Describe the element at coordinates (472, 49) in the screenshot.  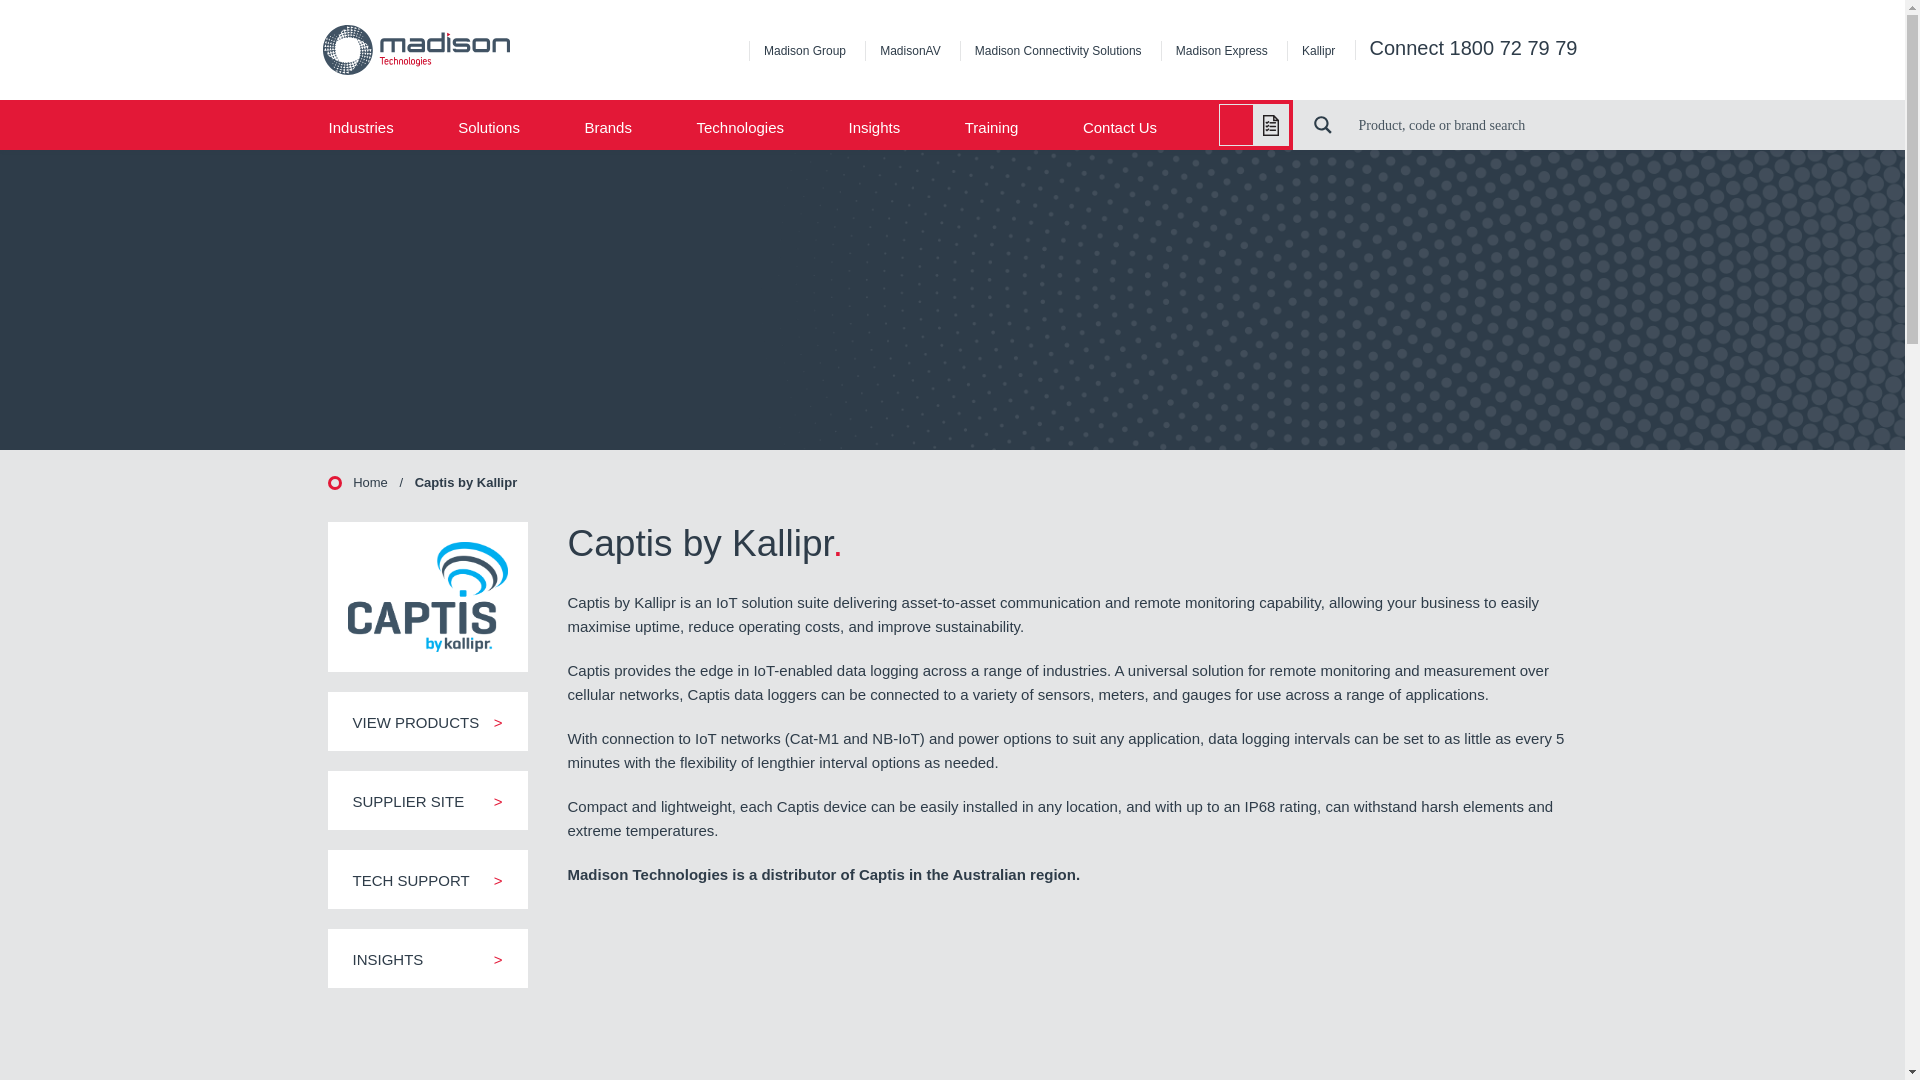
I see `Madison Technologies` at that location.